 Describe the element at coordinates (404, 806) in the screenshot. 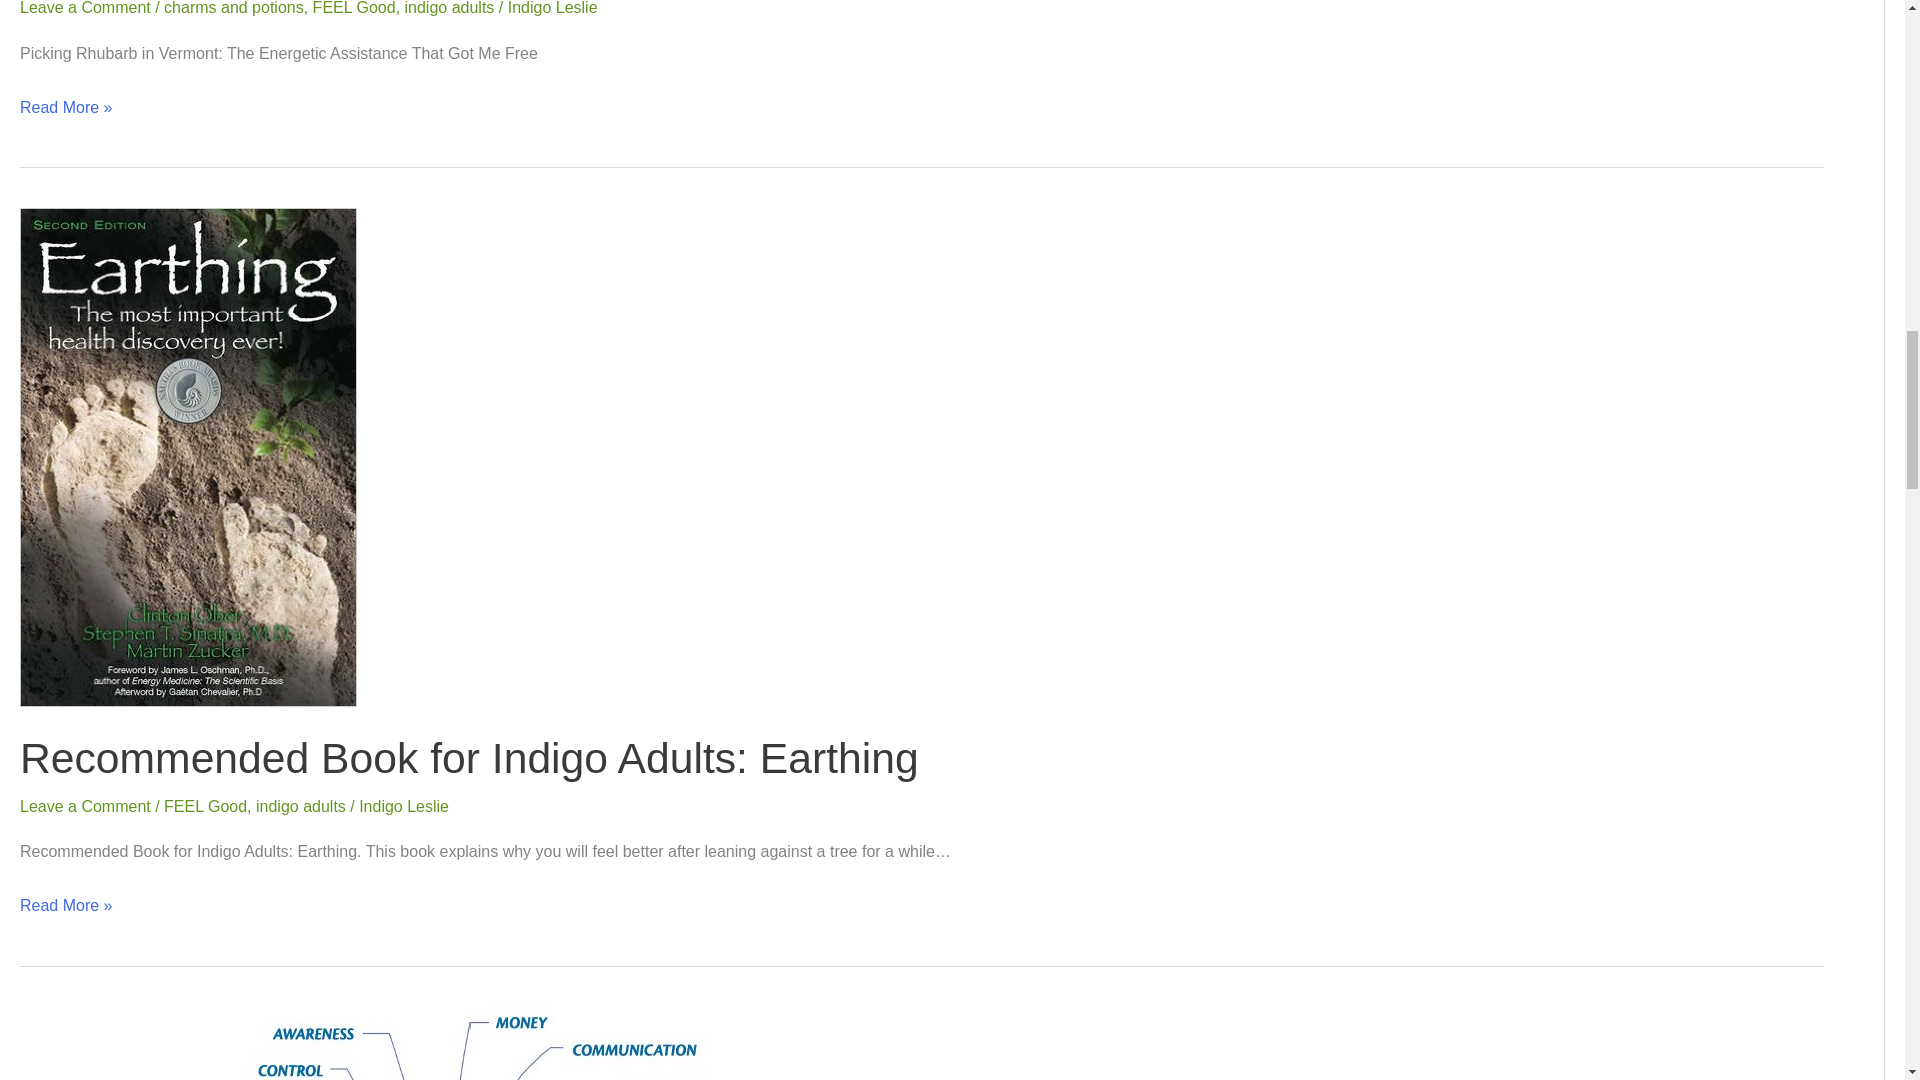

I see `View all posts by Indigo Leslie` at that location.